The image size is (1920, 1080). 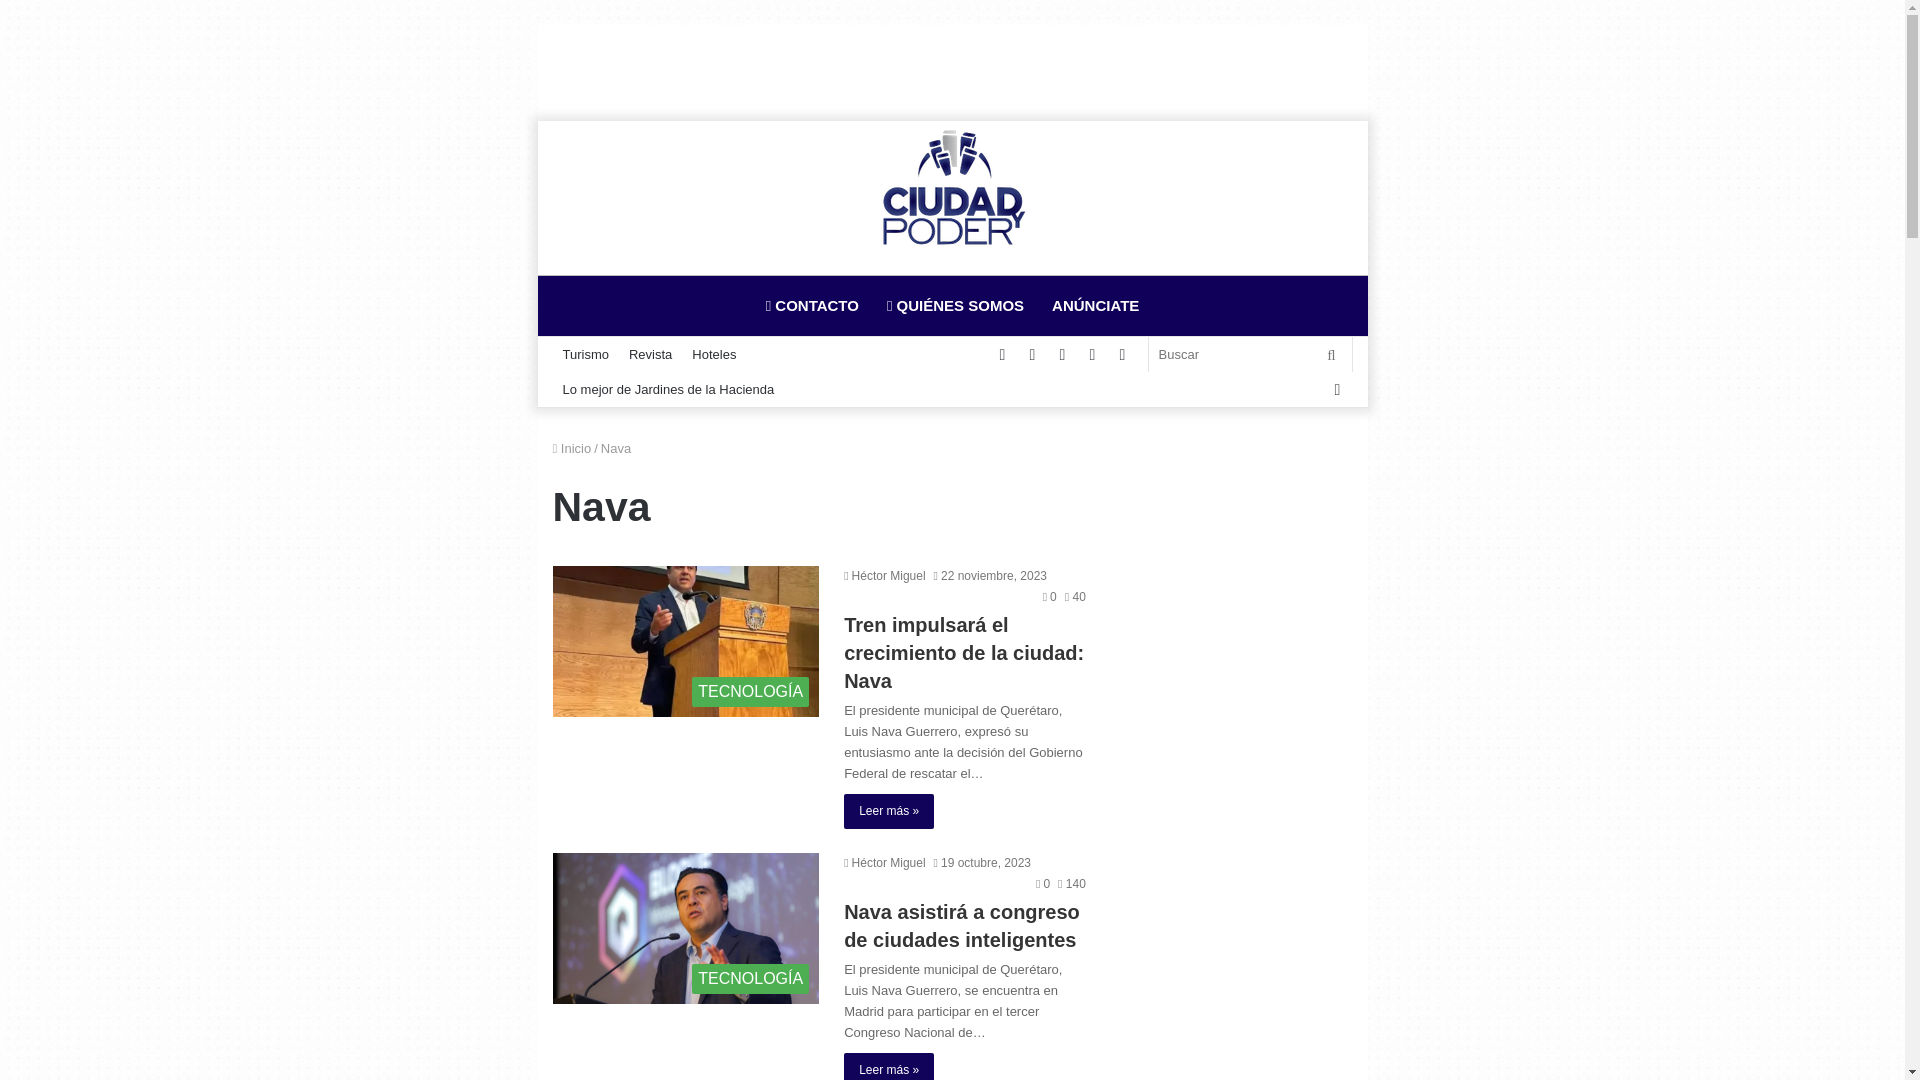 I want to click on RSS, so click(x=1123, y=354).